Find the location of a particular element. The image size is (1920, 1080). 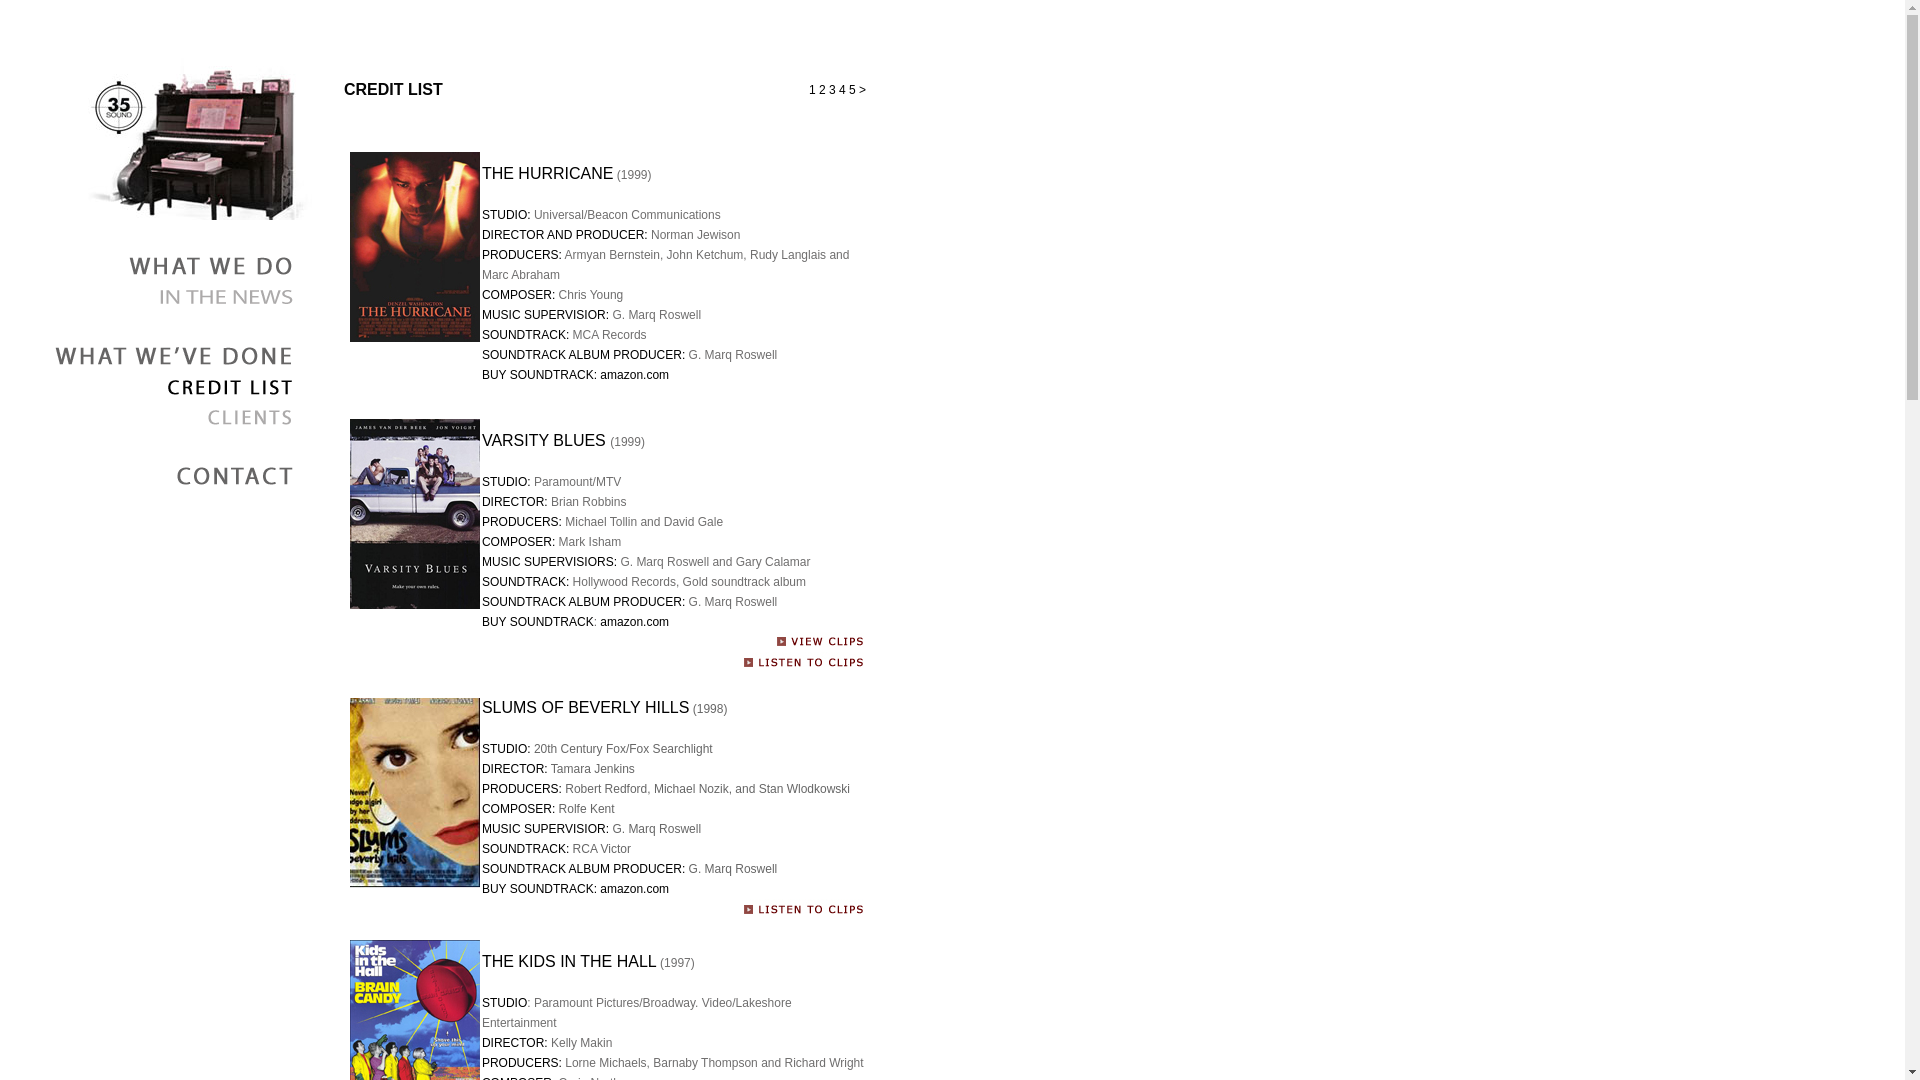

amazon.com is located at coordinates (634, 622).